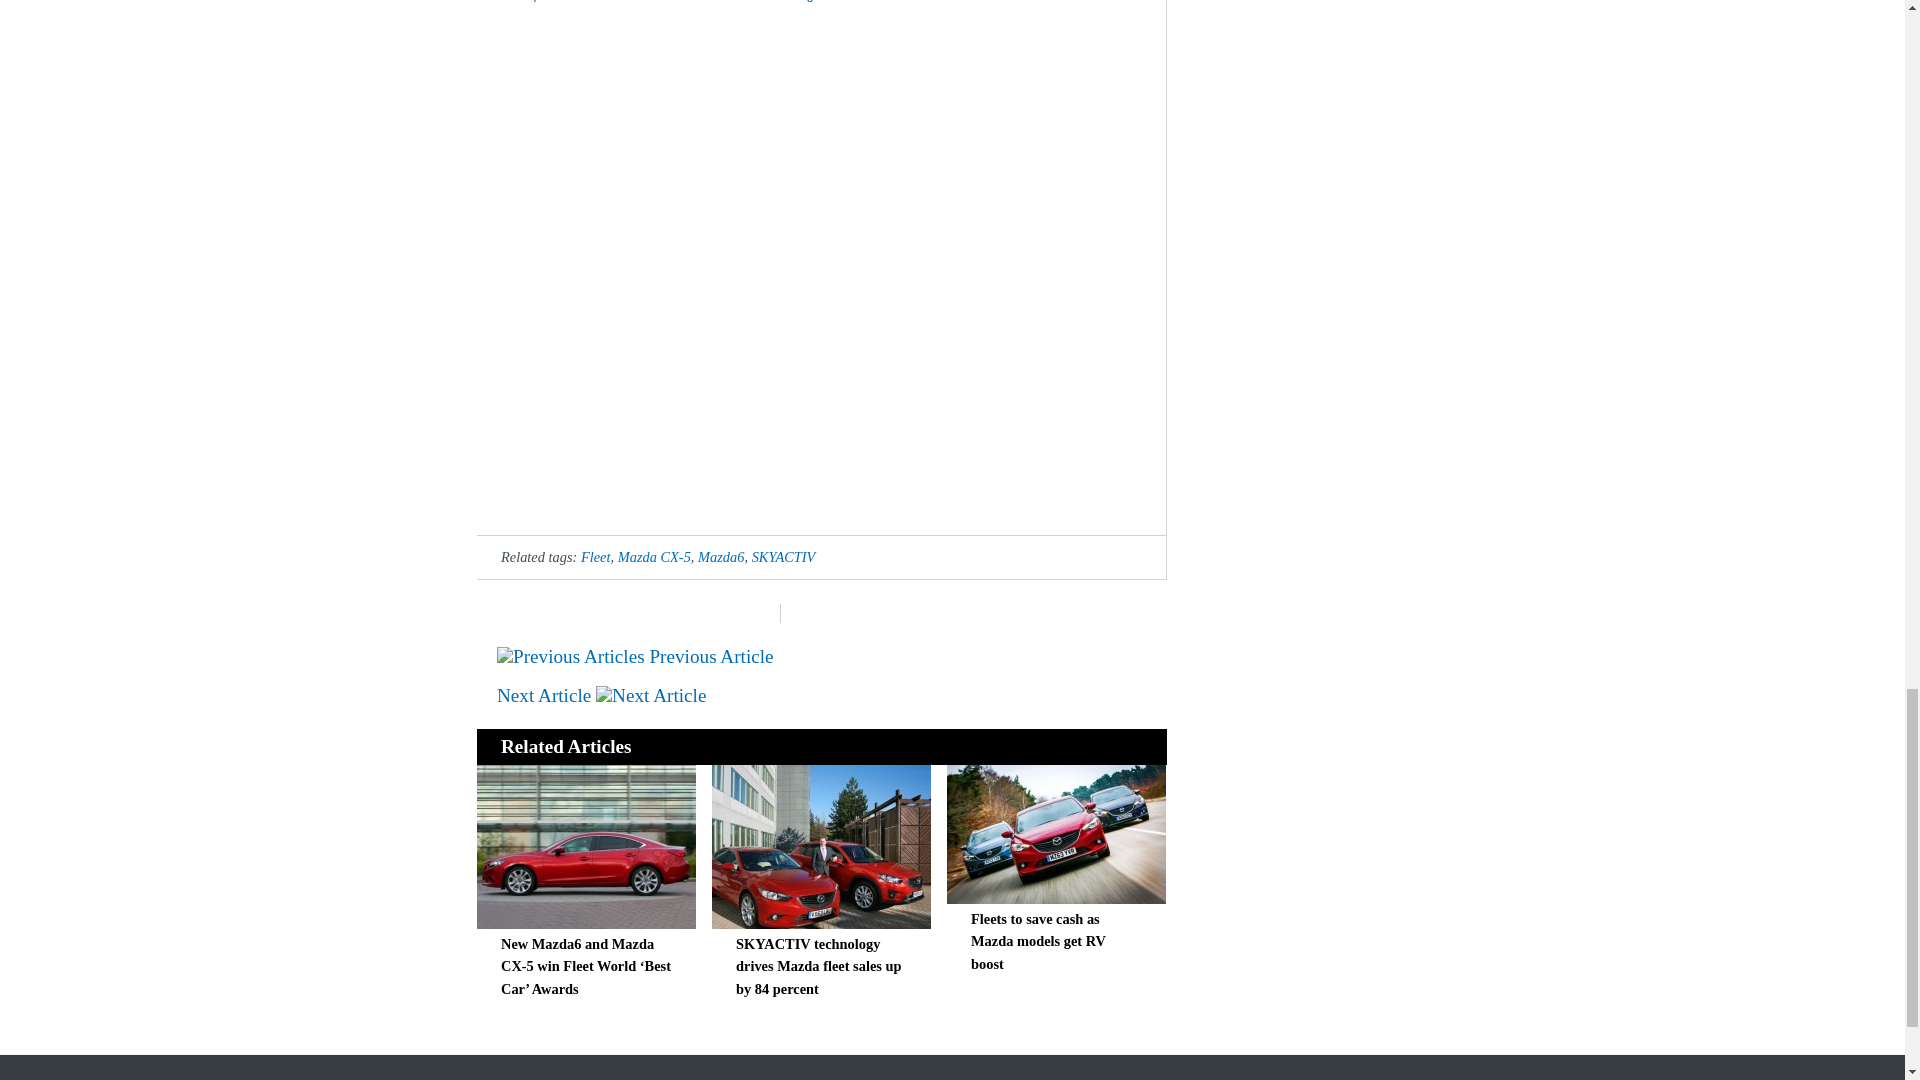 The height and width of the screenshot is (1080, 1920). I want to click on Mazda CX-5, so click(654, 556).